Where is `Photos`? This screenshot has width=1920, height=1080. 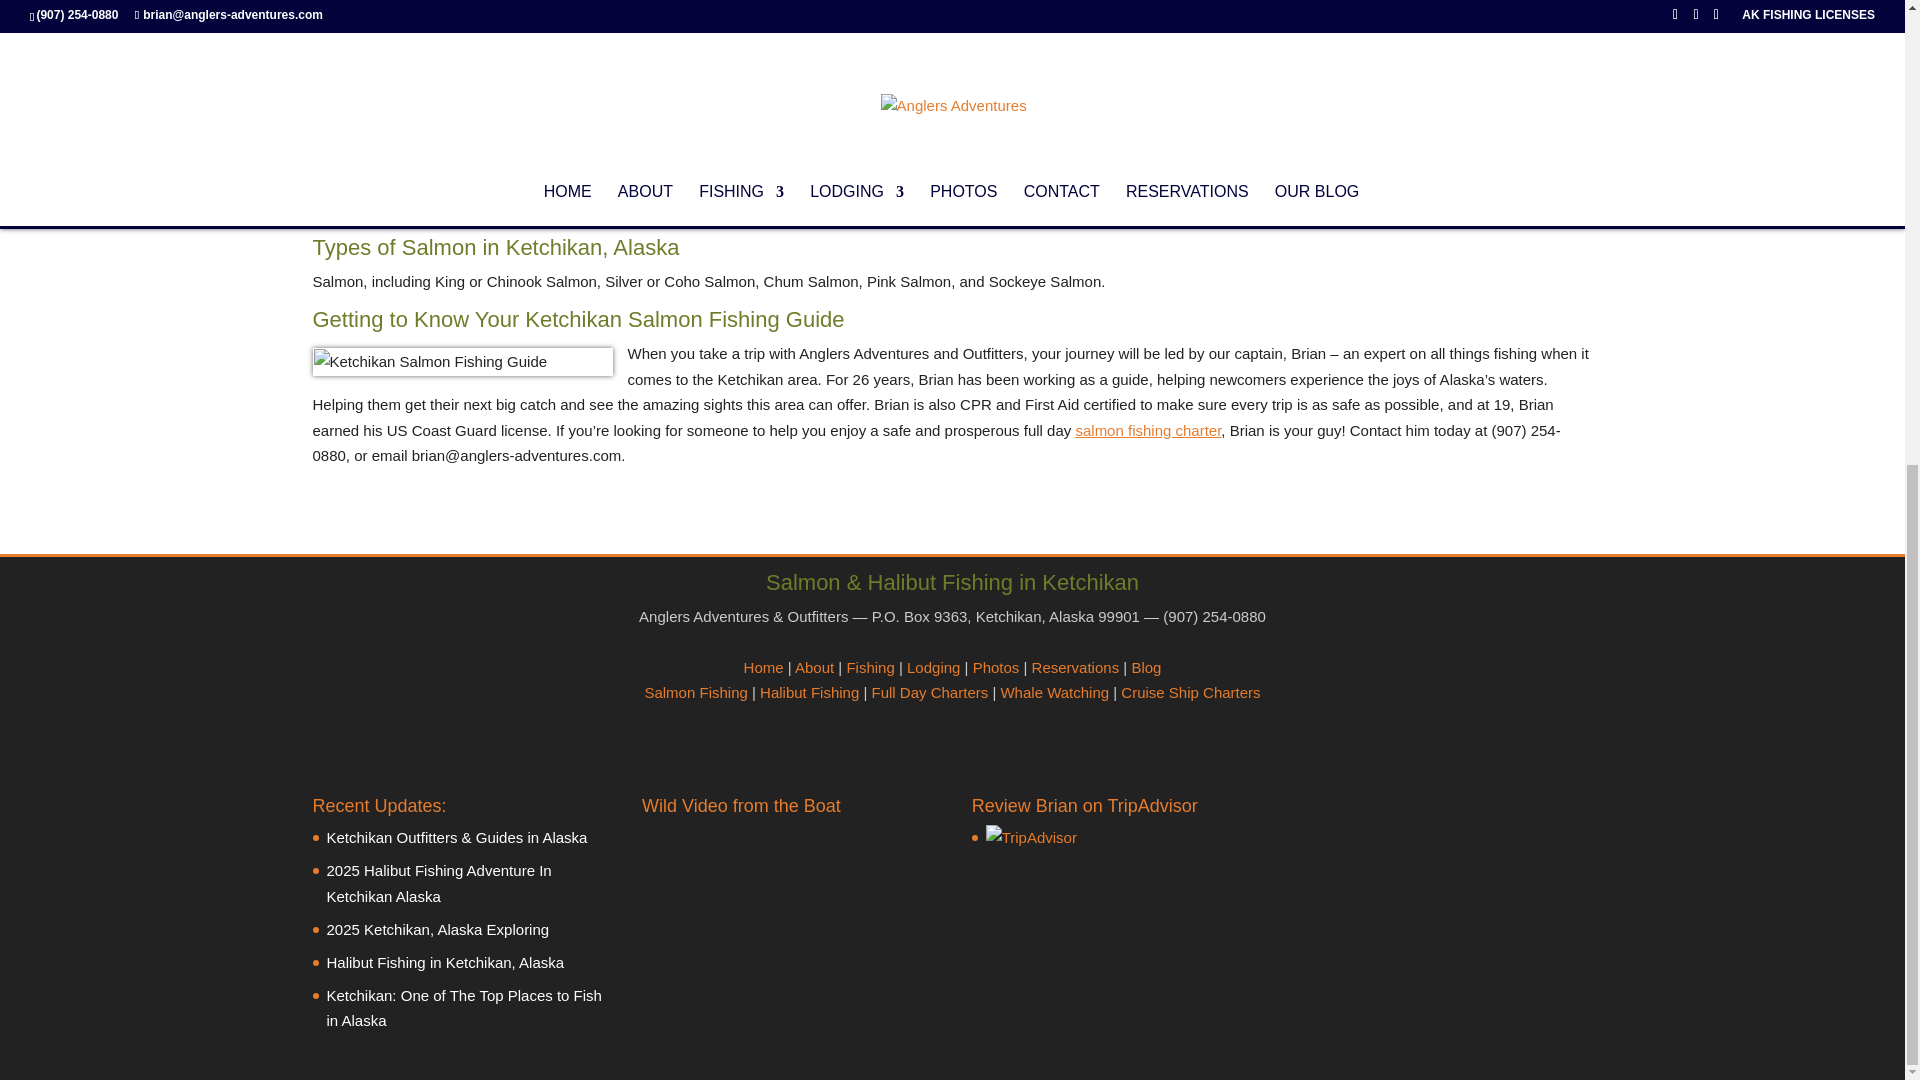 Photos is located at coordinates (996, 666).